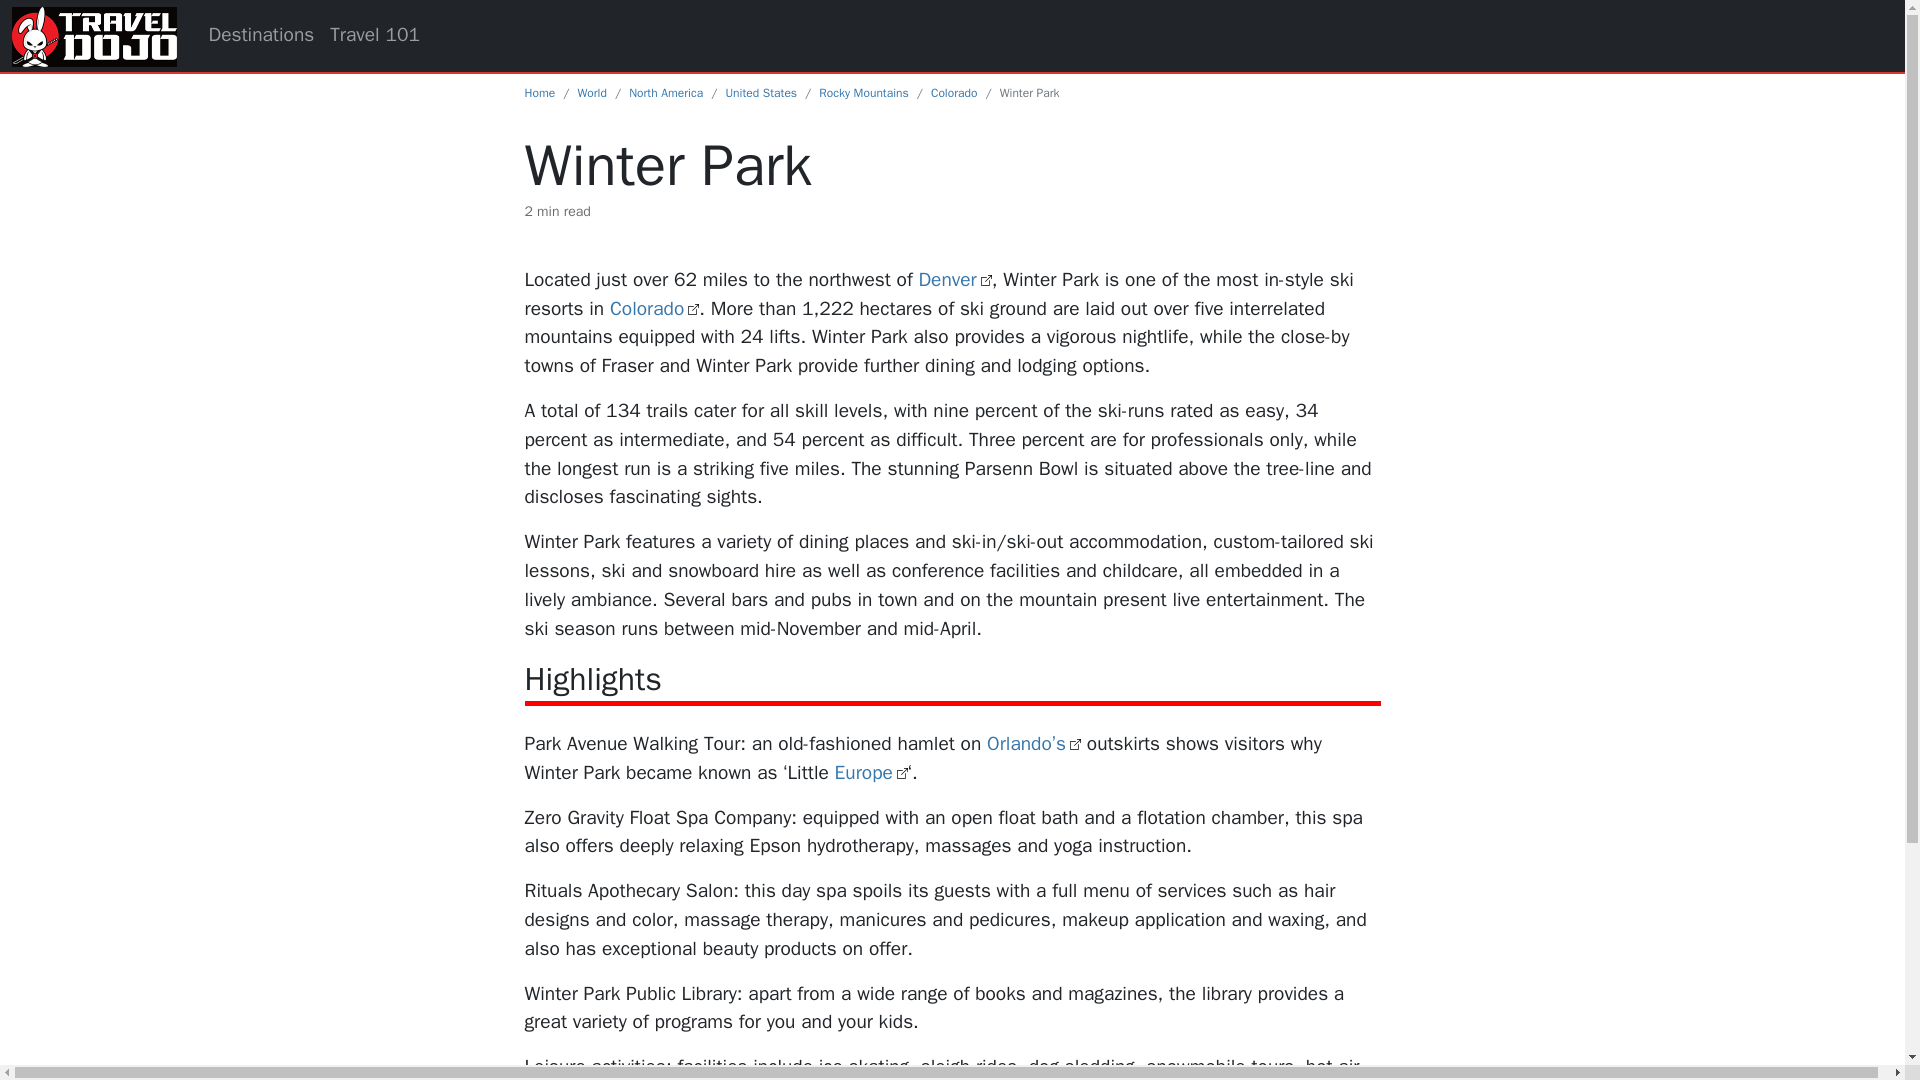  What do you see at coordinates (539, 93) in the screenshot?
I see `Home` at bounding box center [539, 93].